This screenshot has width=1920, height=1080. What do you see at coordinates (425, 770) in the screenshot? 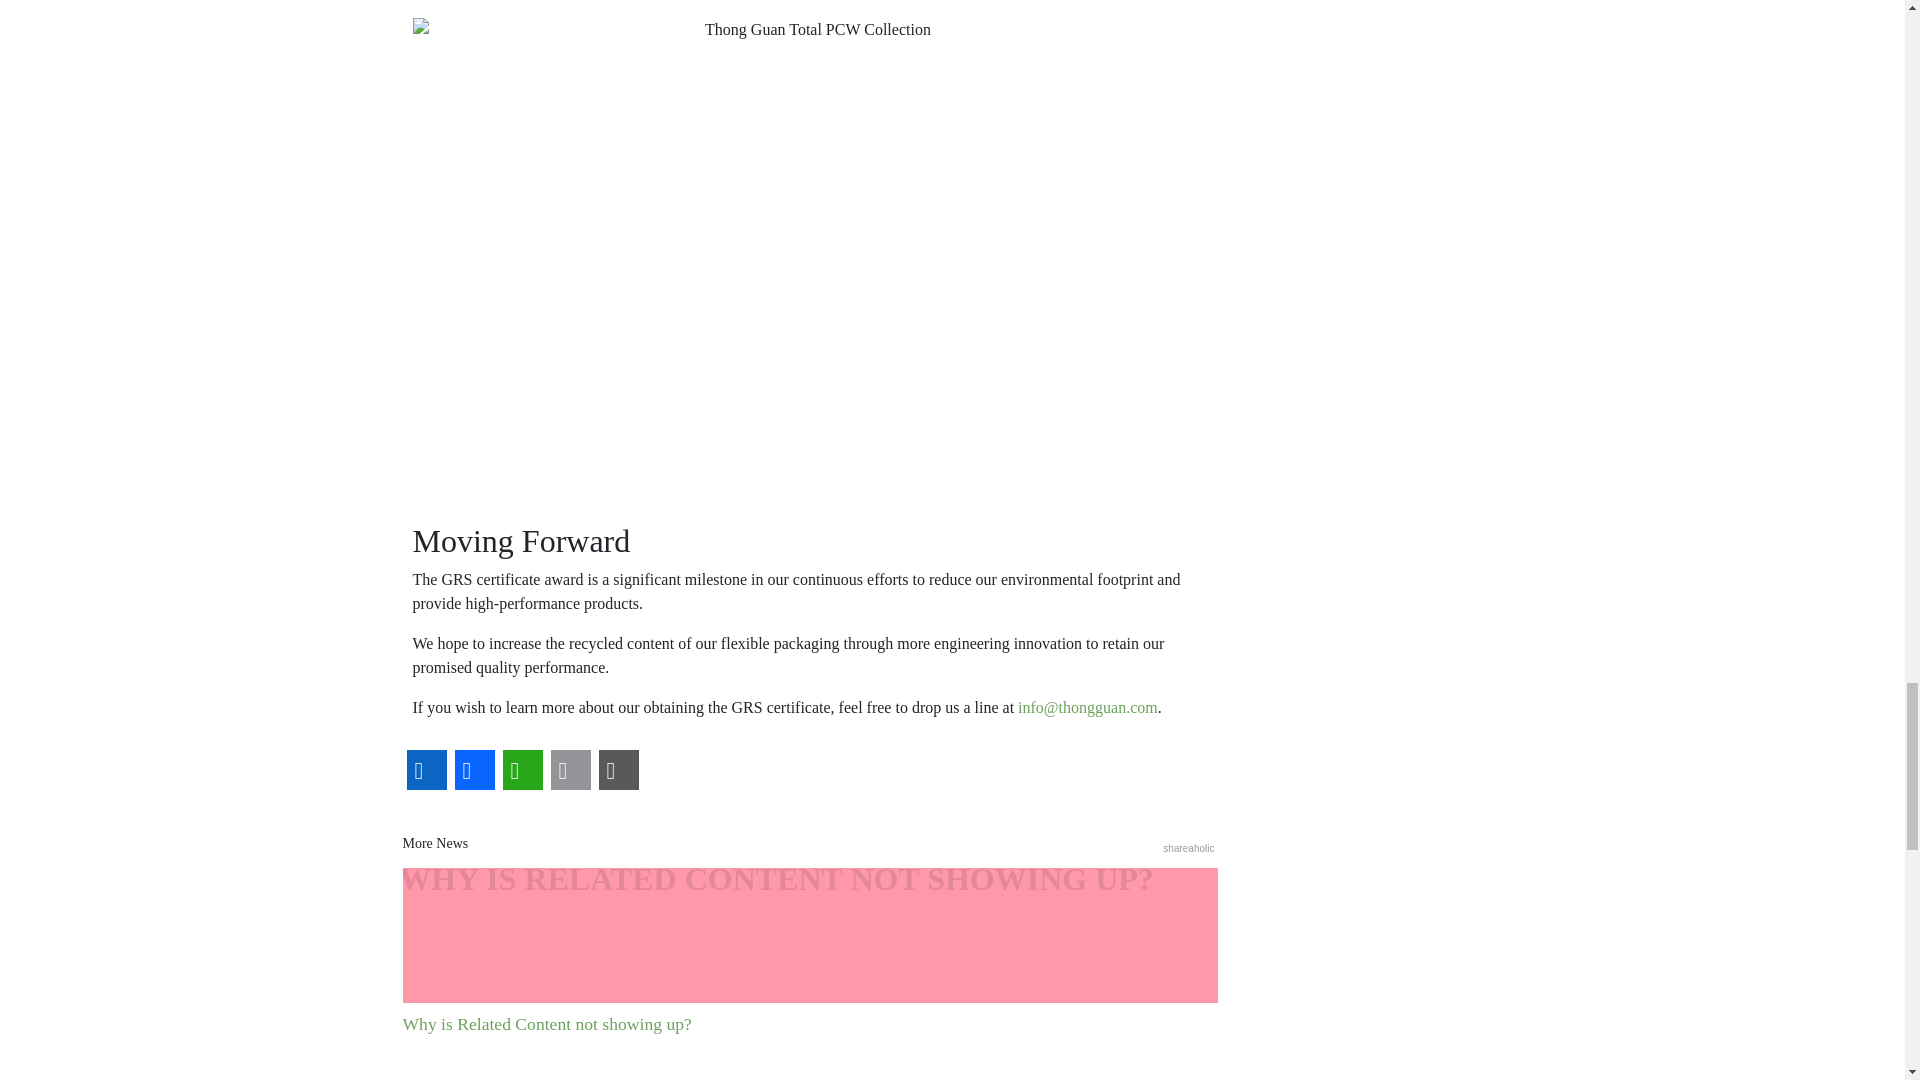
I see `LinkedIn` at bounding box center [425, 770].